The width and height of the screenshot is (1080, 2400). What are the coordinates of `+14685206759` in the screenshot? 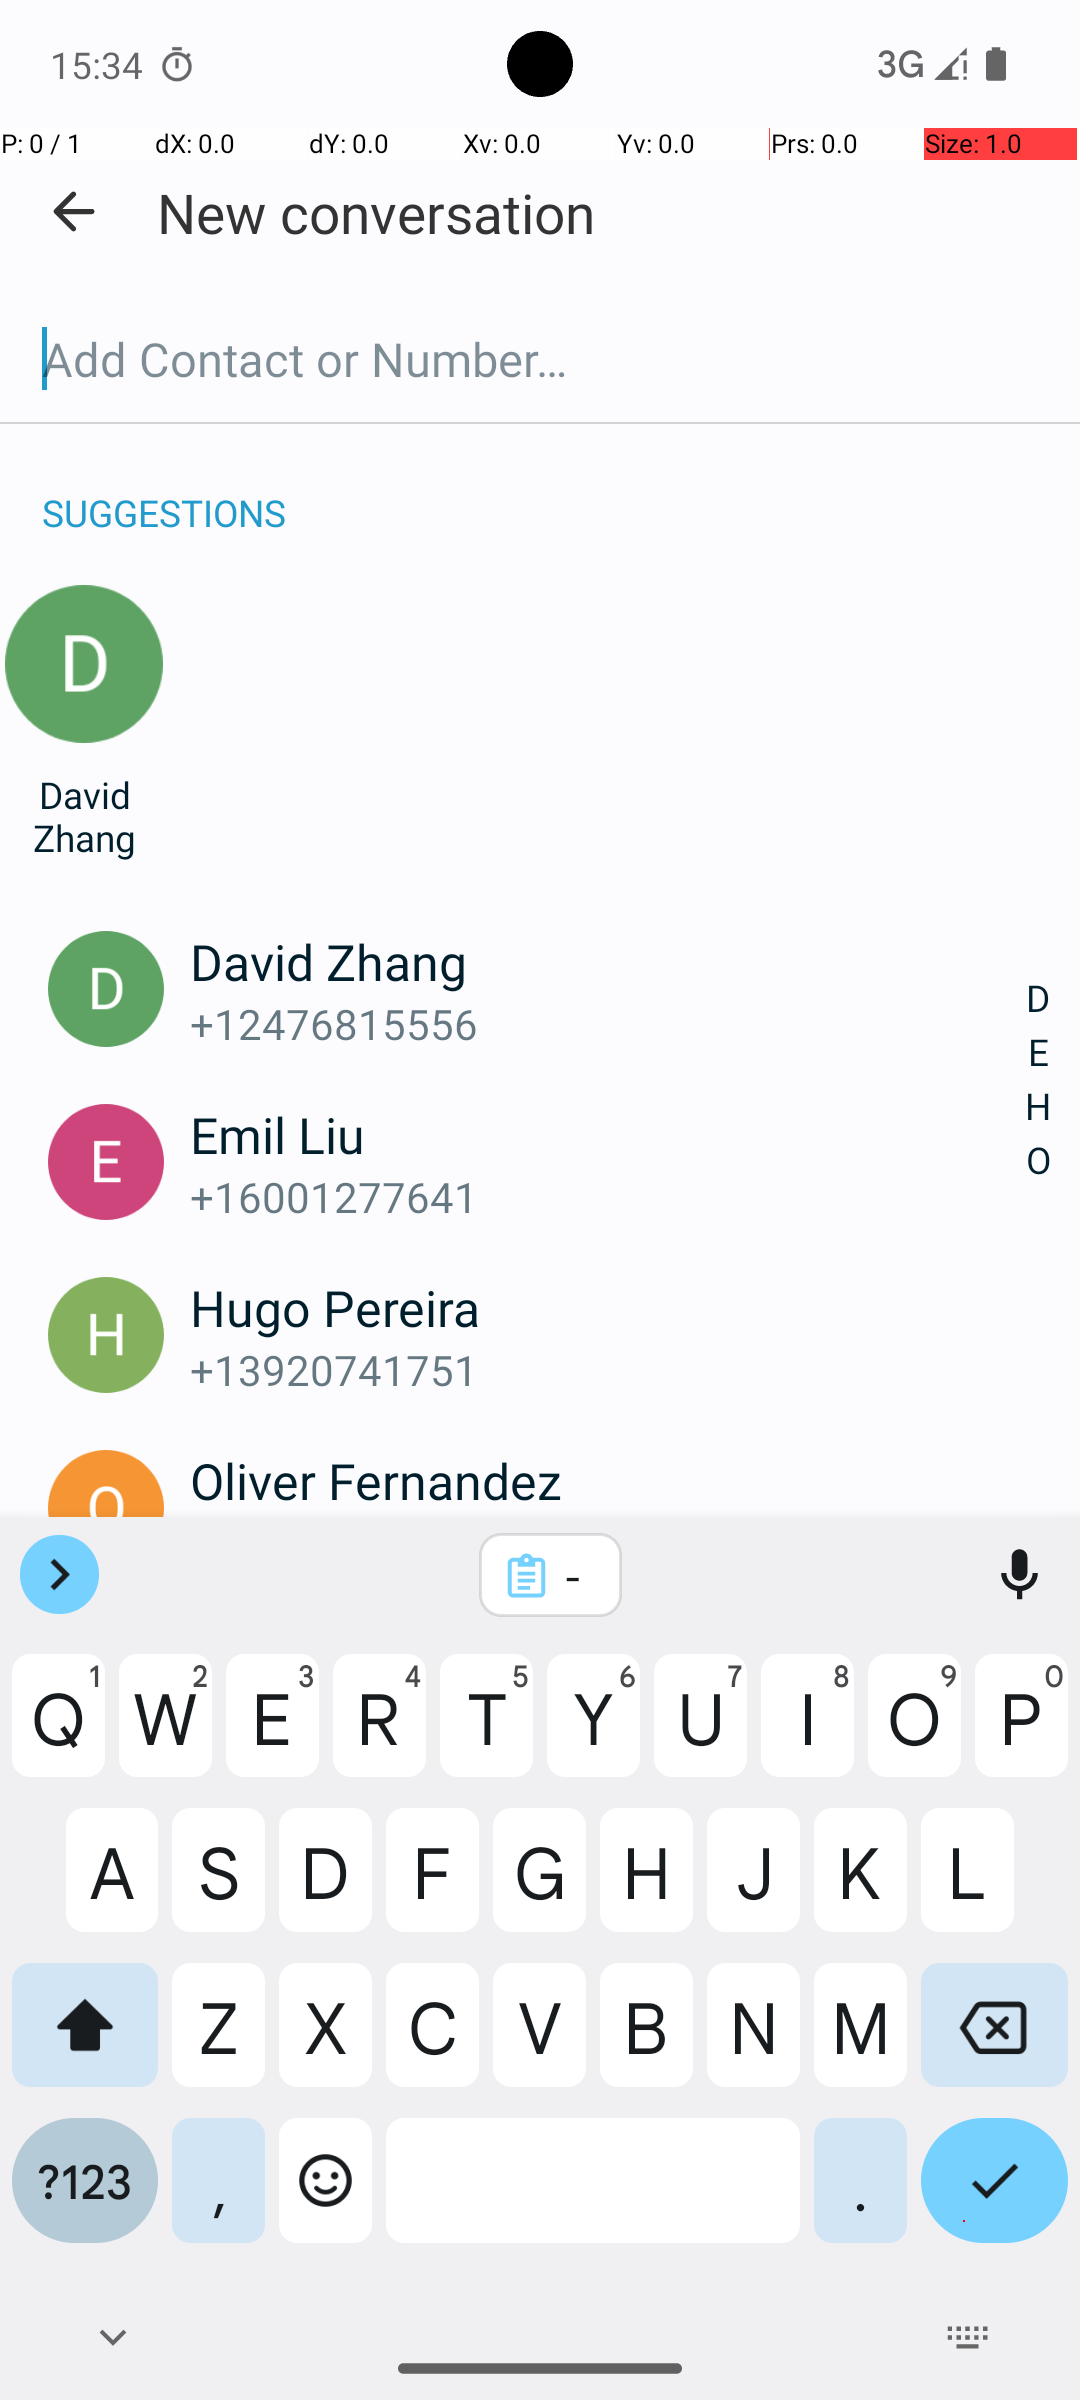 It's located at (608, 1542).